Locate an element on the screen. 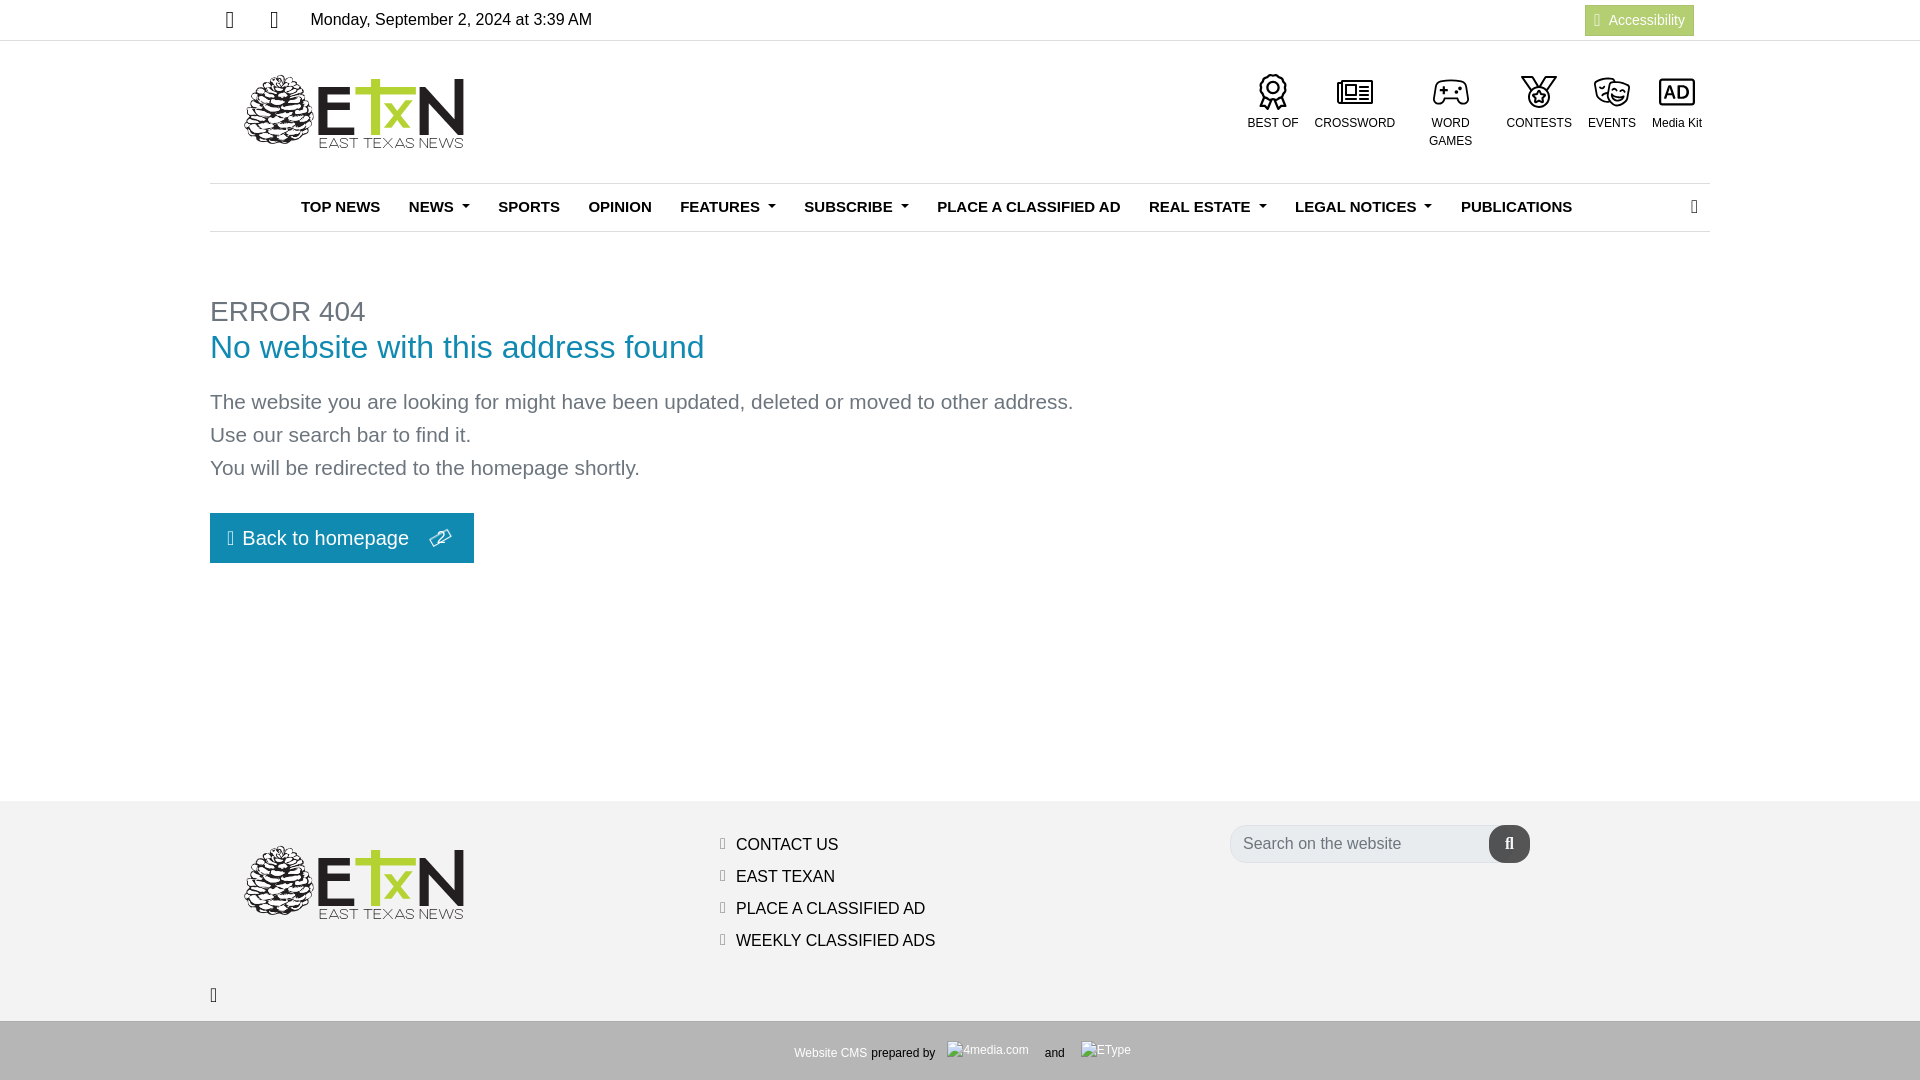 The width and height of the screenshot is (1920, 1080). Go to RSS is located at coordinates (273, 20).